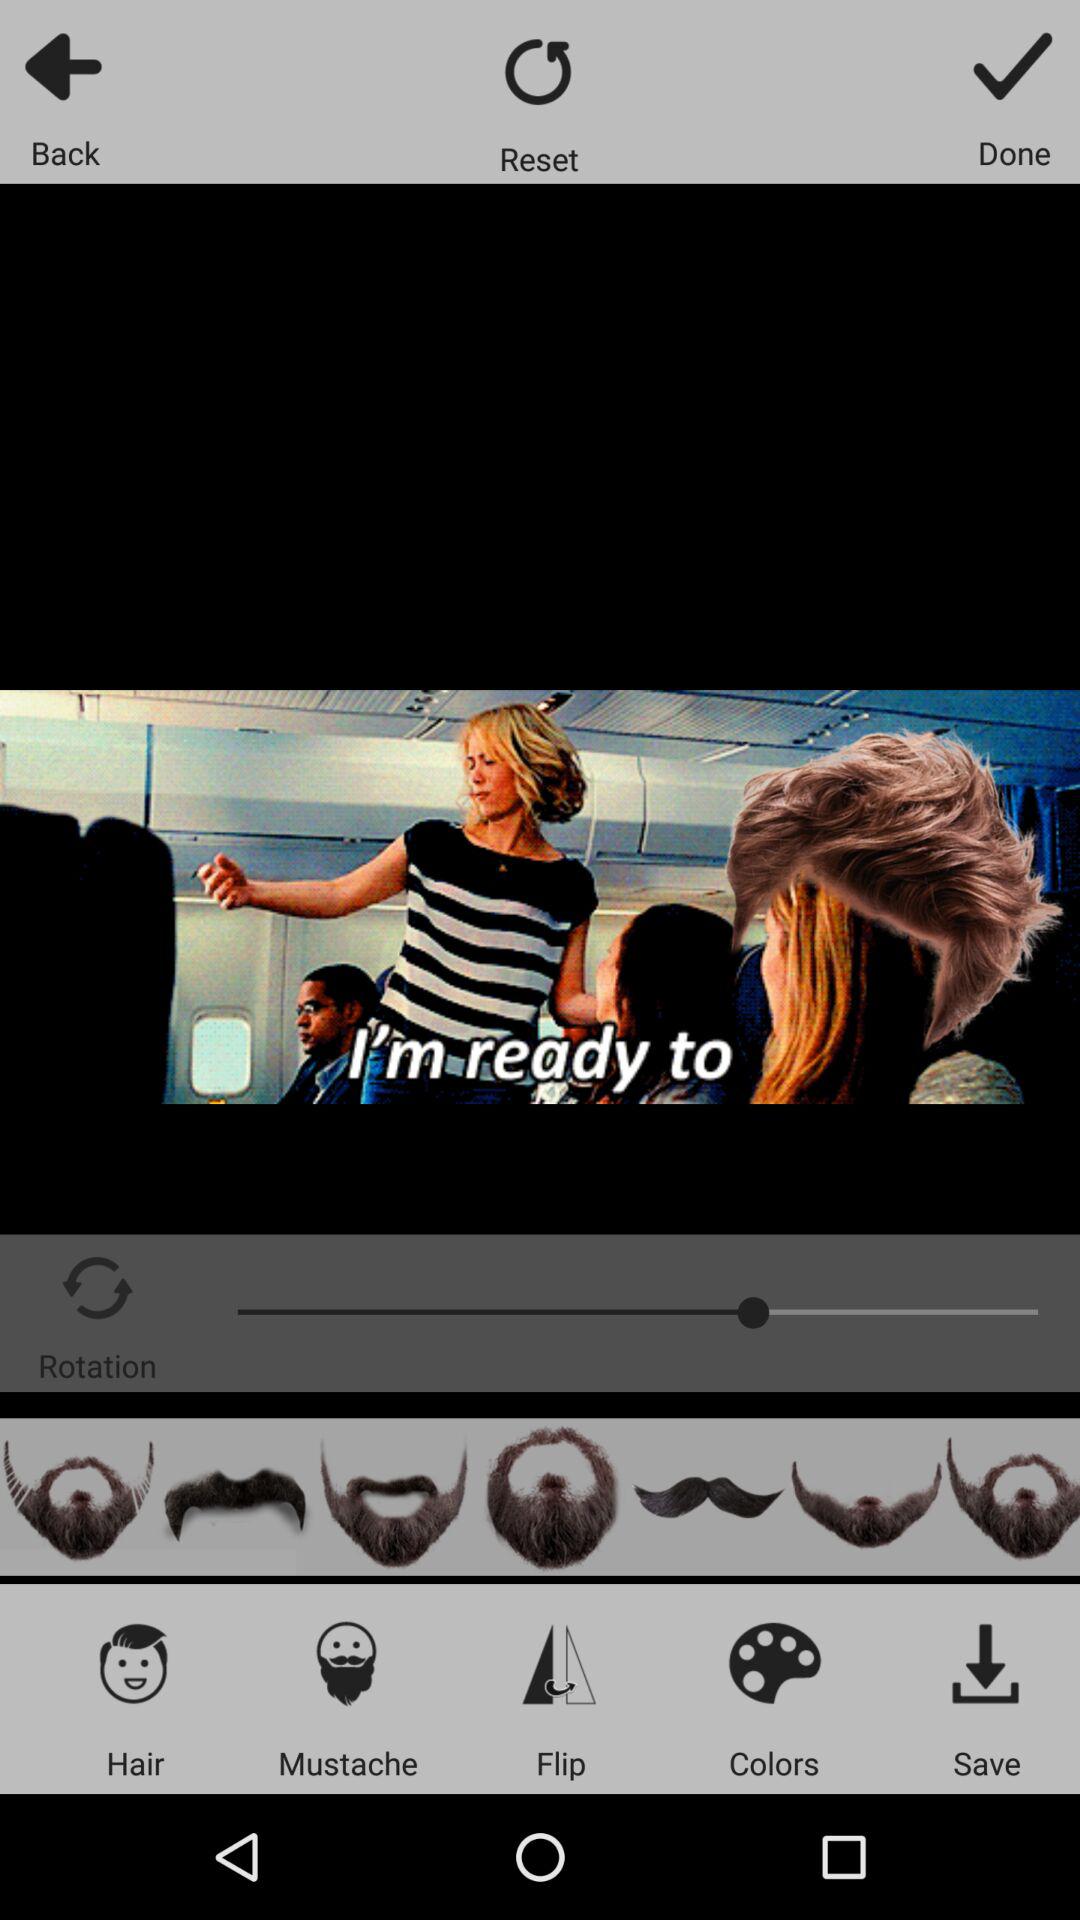  I want to click on select content, so click(394, 1496).